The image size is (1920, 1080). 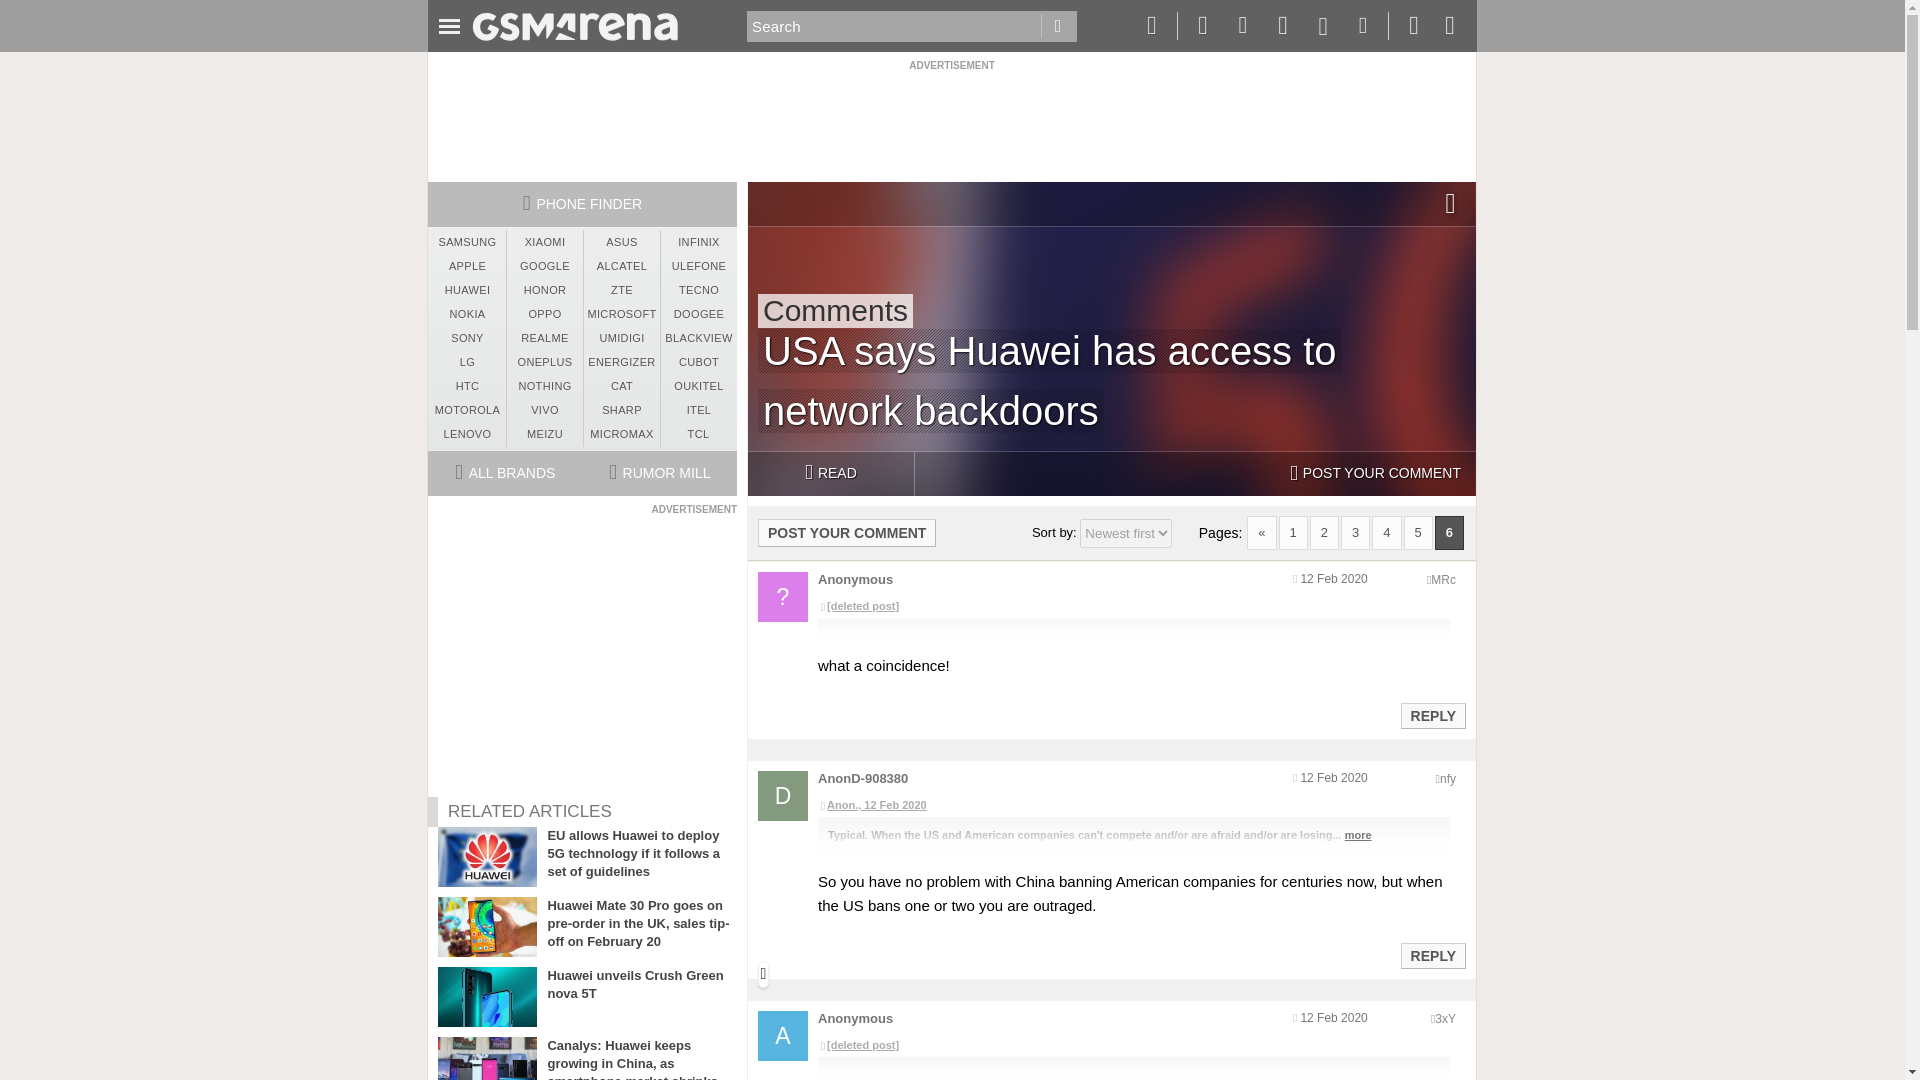 What do you see at coordinates (1125, 533) in the screenshot?
I see `Sort comments by` at bounding box center [1125, 533].